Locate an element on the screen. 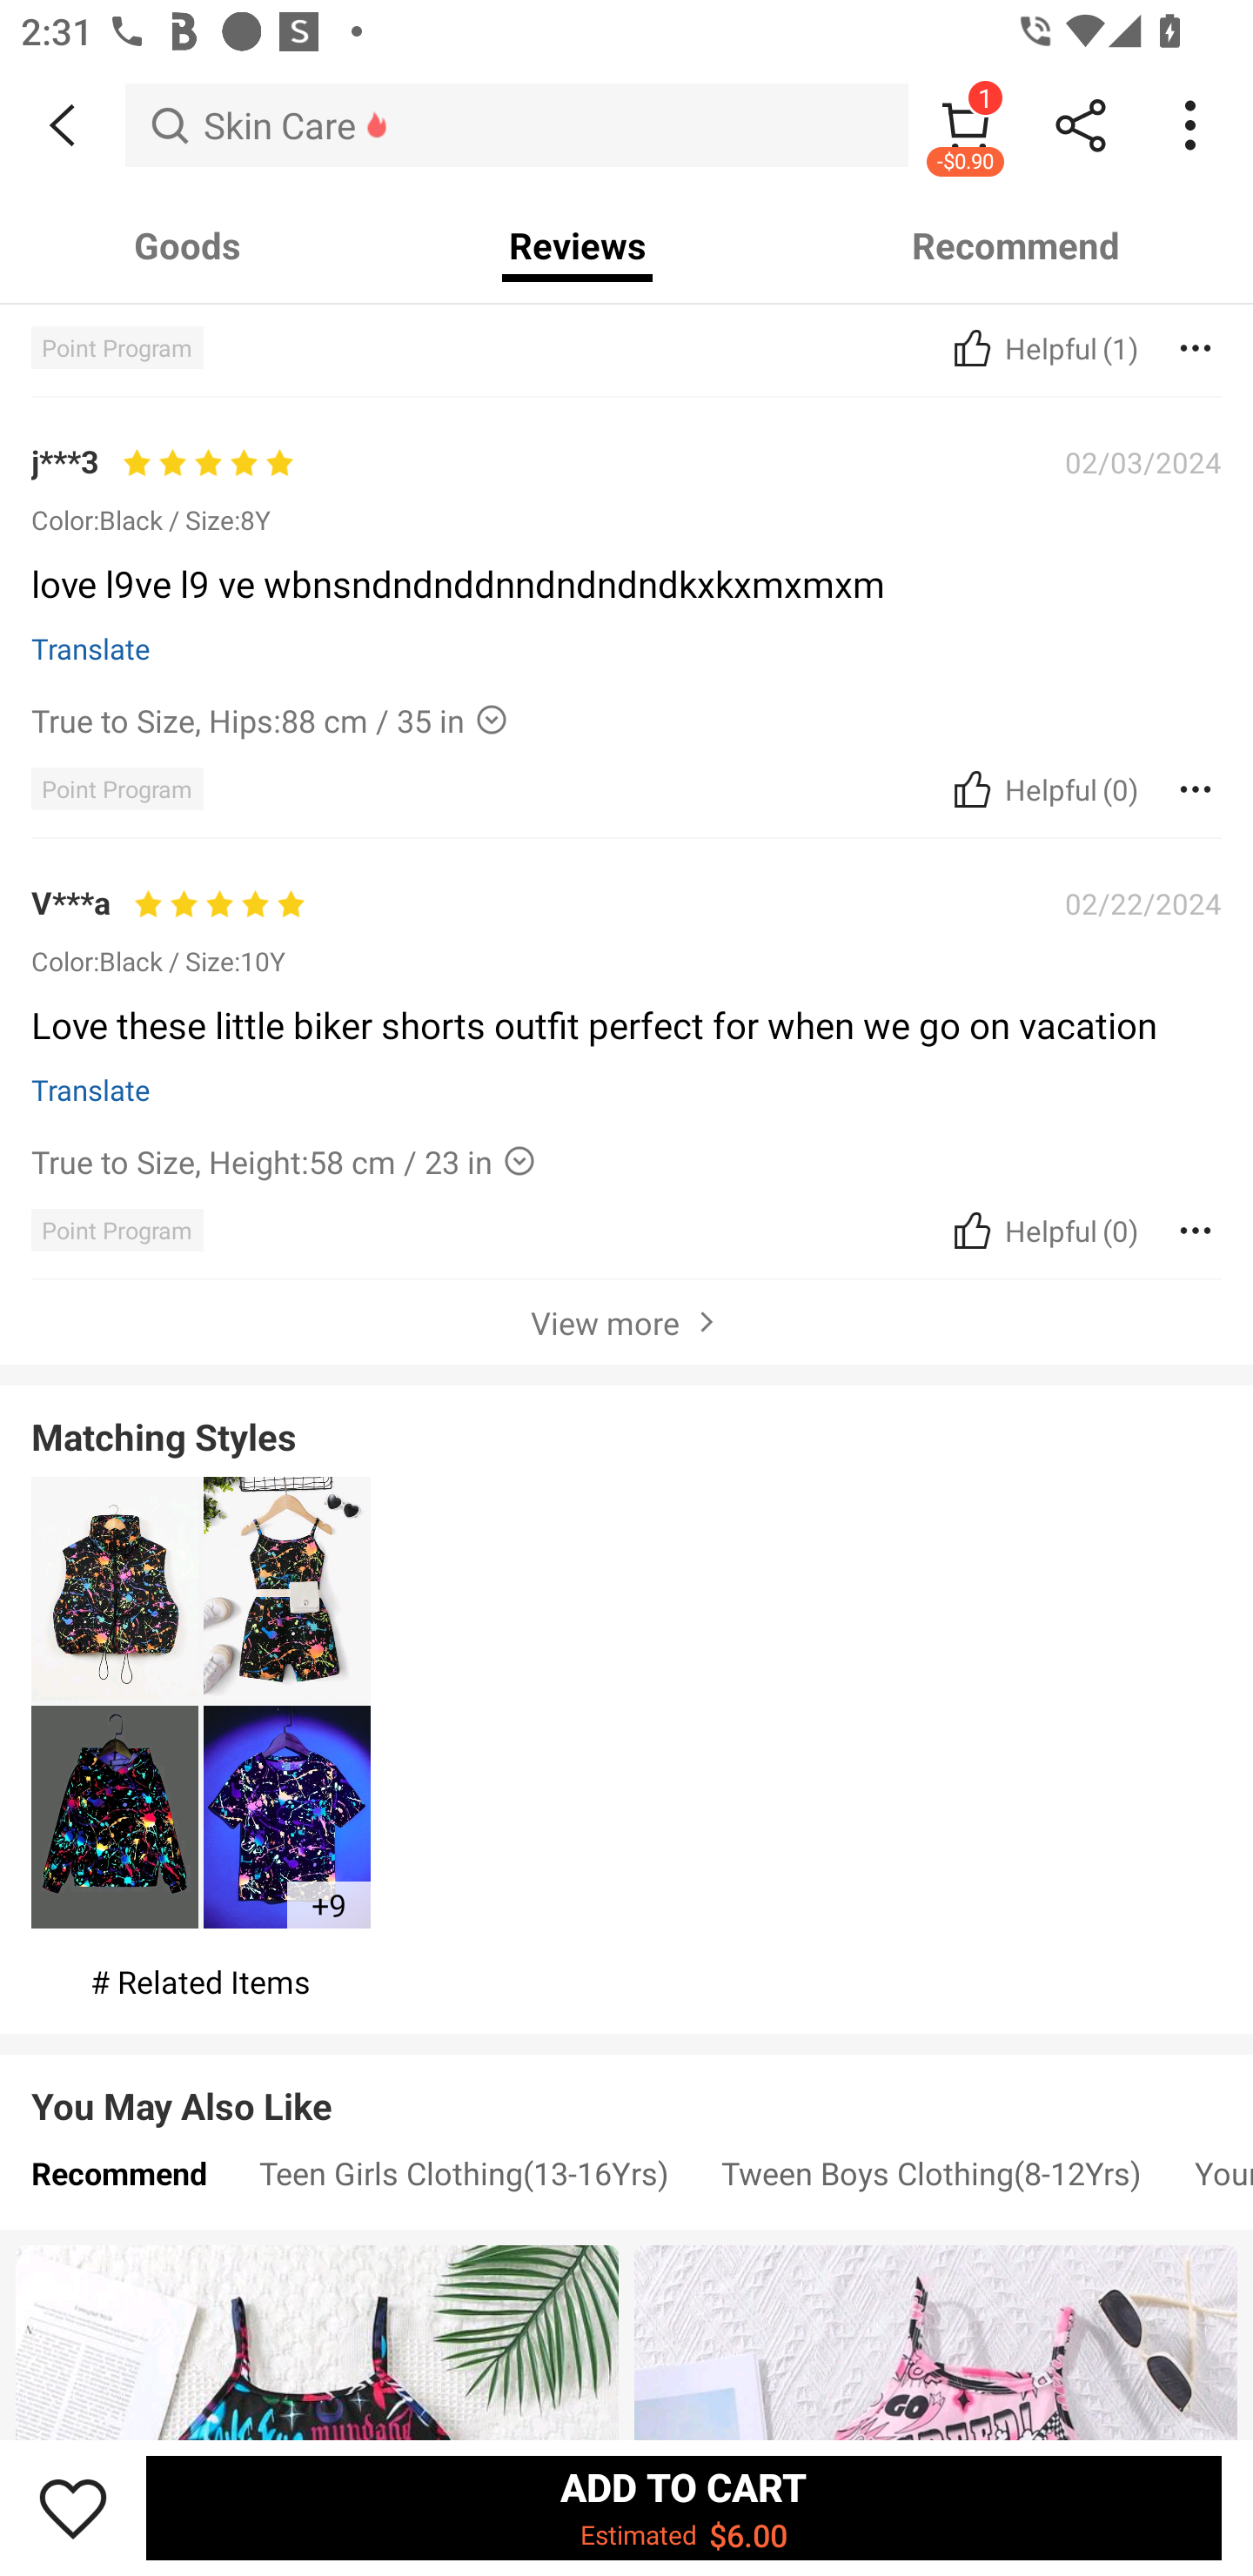 The height and width of the screenshot is (2576, 1253). Translate is located at coordinates (91, 1090).